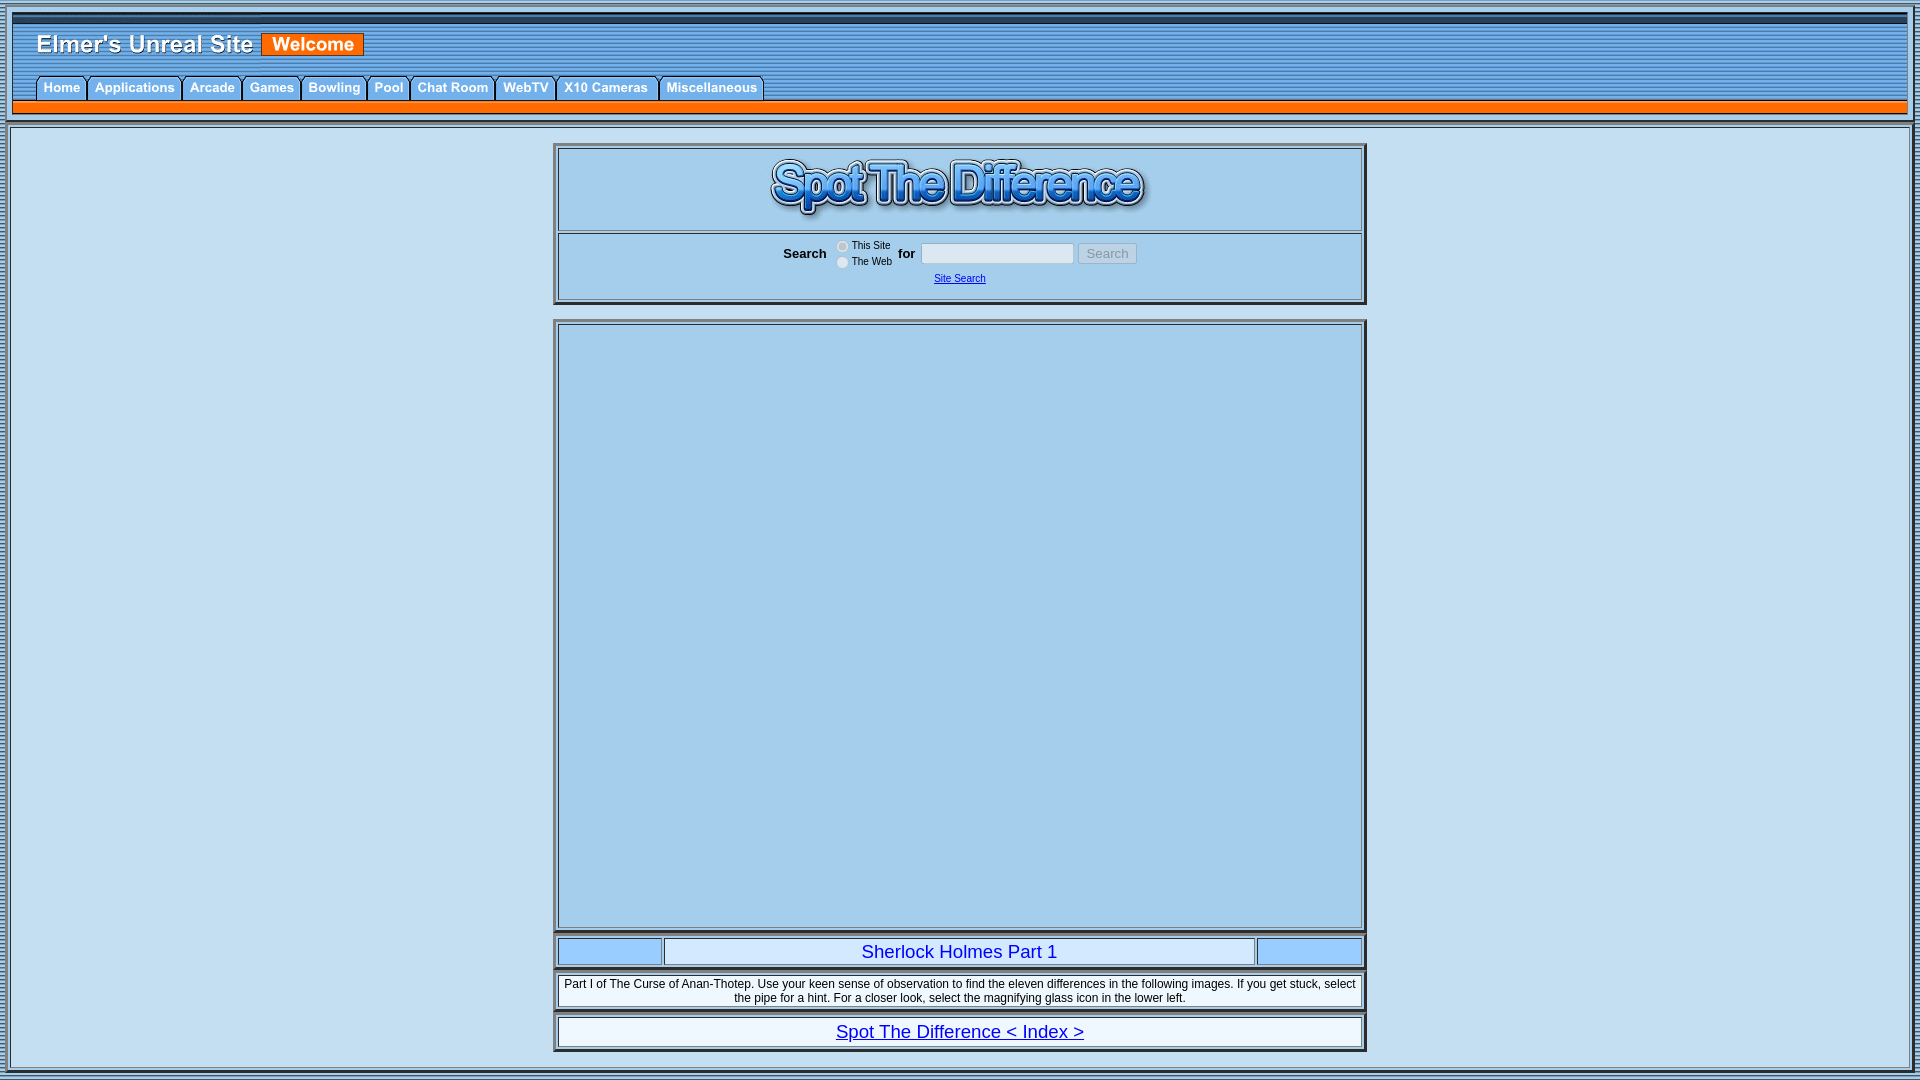  What do you see at coordinates (842, 262) in the screenshot?
I see `web` at bounding box center [842, 262].